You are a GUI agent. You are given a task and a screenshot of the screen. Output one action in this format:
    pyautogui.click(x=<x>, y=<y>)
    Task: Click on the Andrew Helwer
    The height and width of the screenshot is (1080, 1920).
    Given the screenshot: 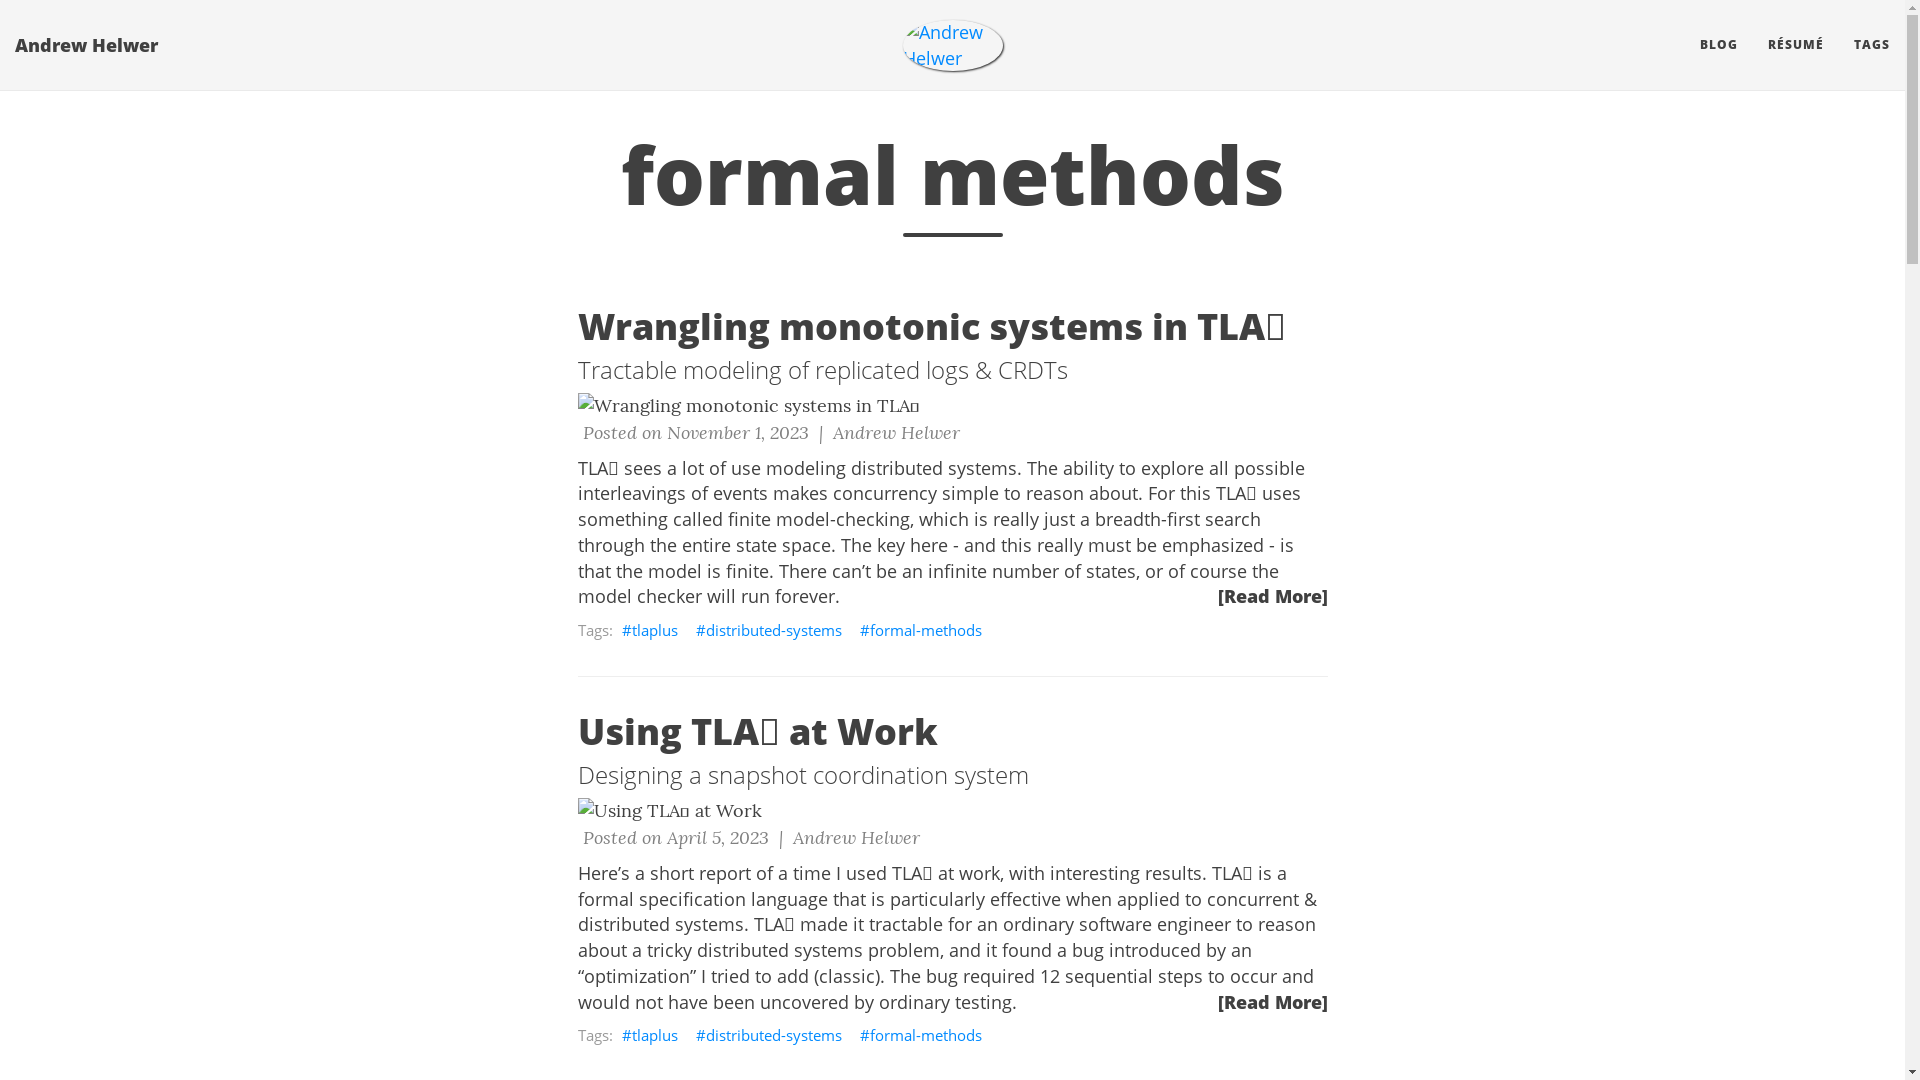 What is the action you would take?
    pyautogui.click(x=86, y=45)
    